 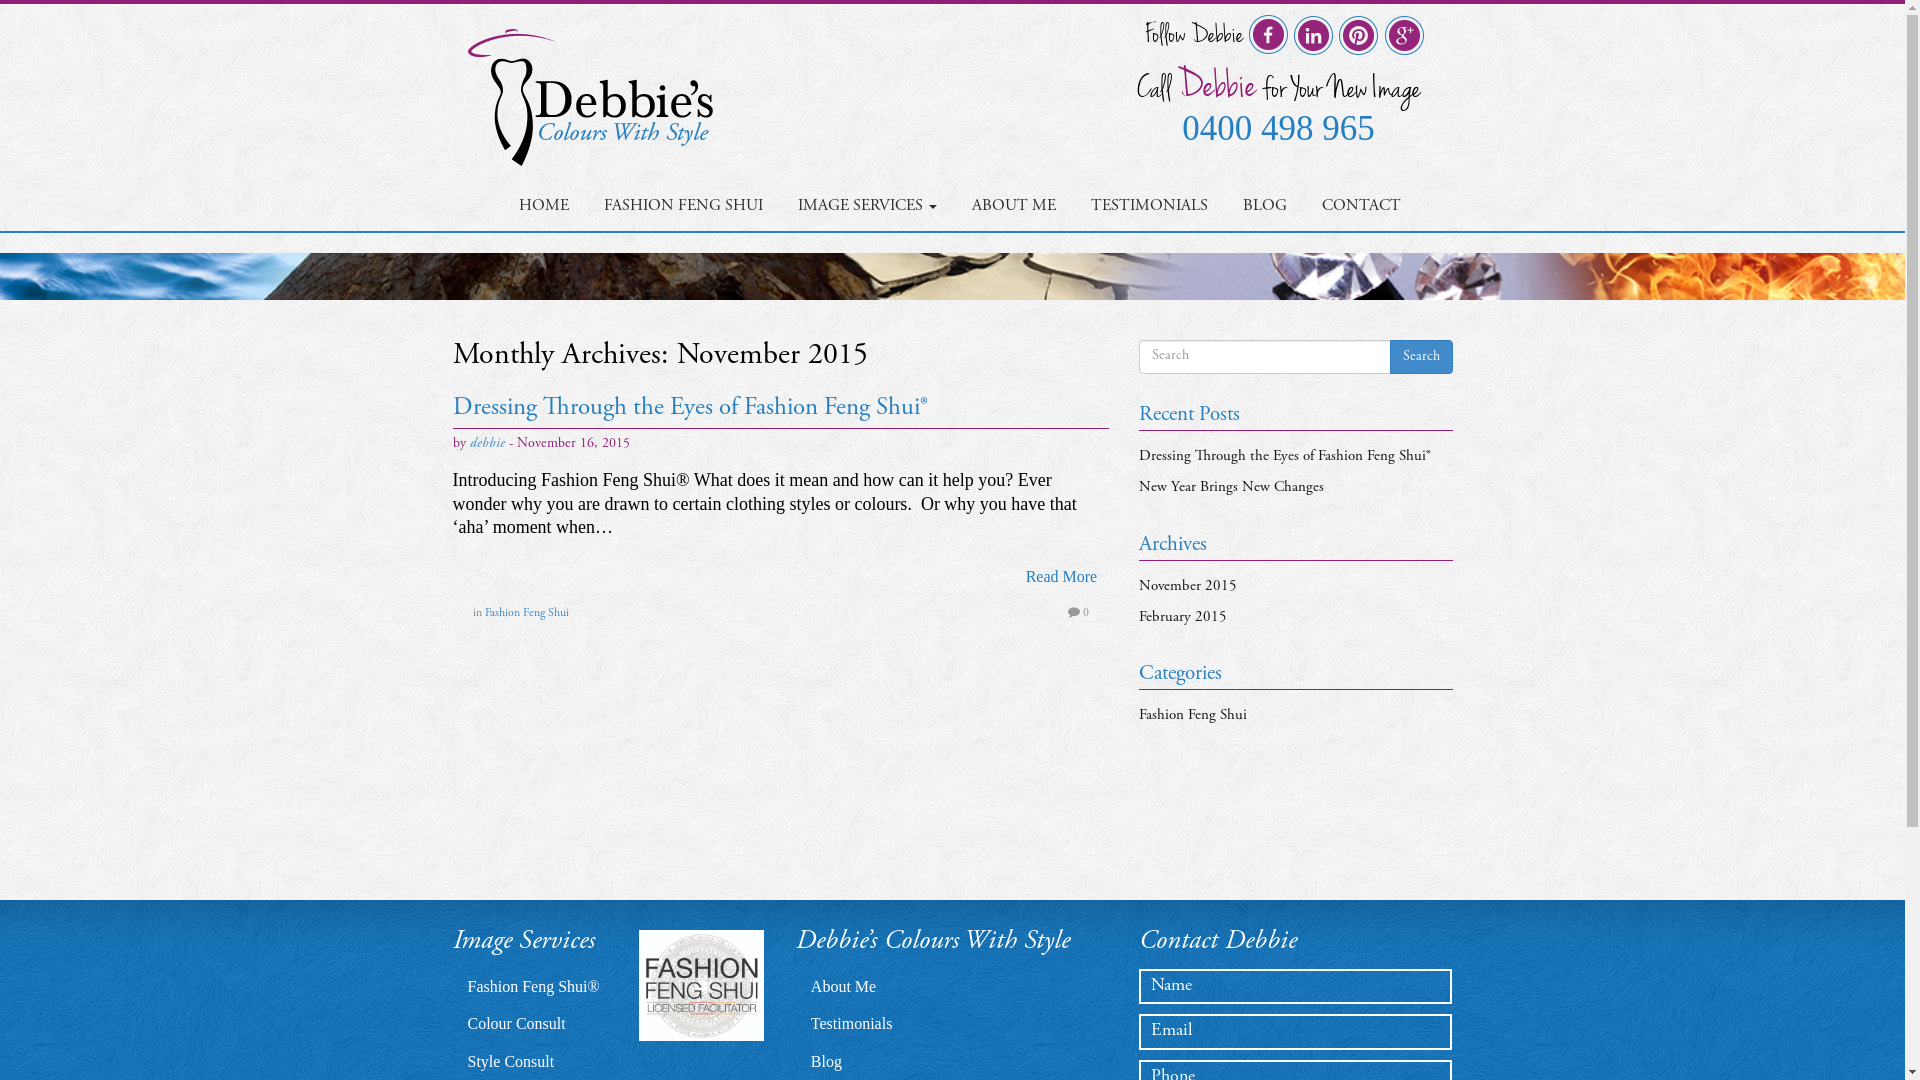 I want to click on Testimonials, so click(x=852, y=1024).